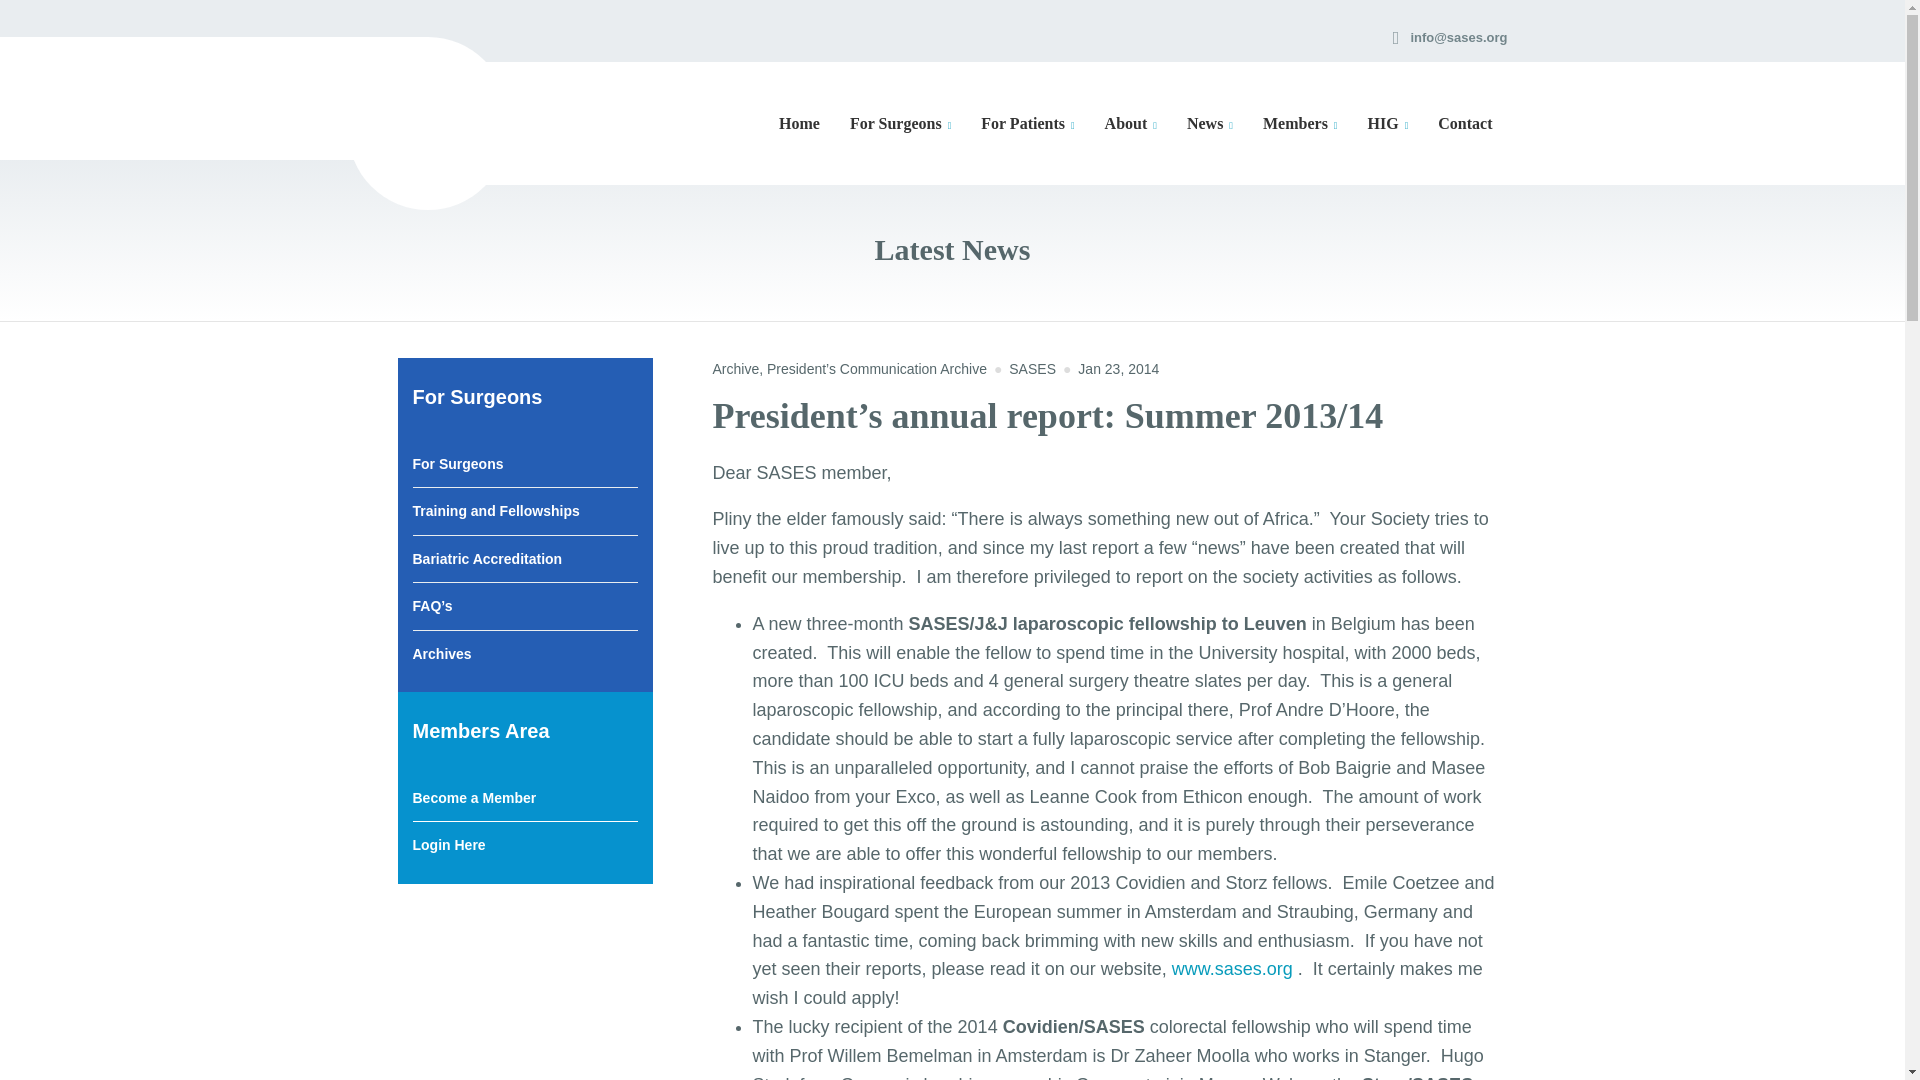 This screenshot has height=1080, width=1920. I want to click on Jan 23, 2014, so click(1118, 368).